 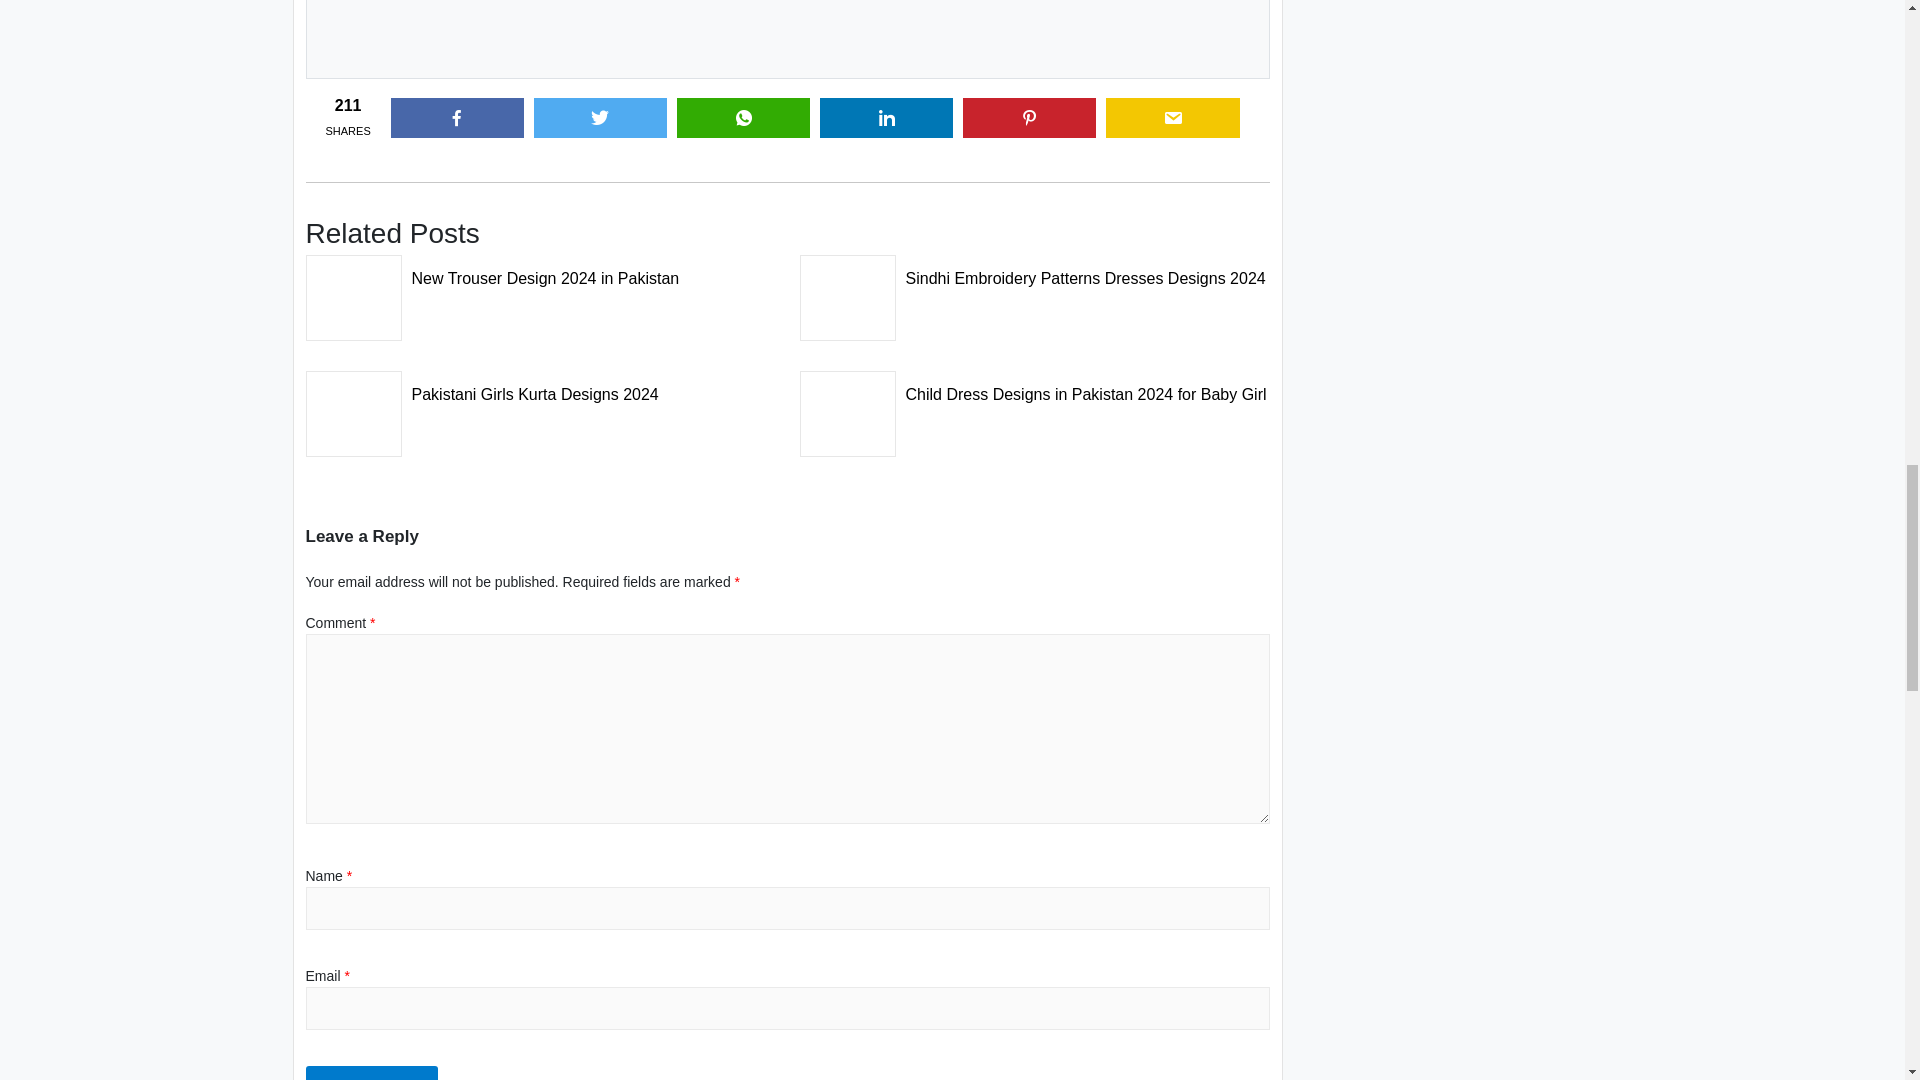 I want to click on Post Comment, so click(x=372, y=1072).